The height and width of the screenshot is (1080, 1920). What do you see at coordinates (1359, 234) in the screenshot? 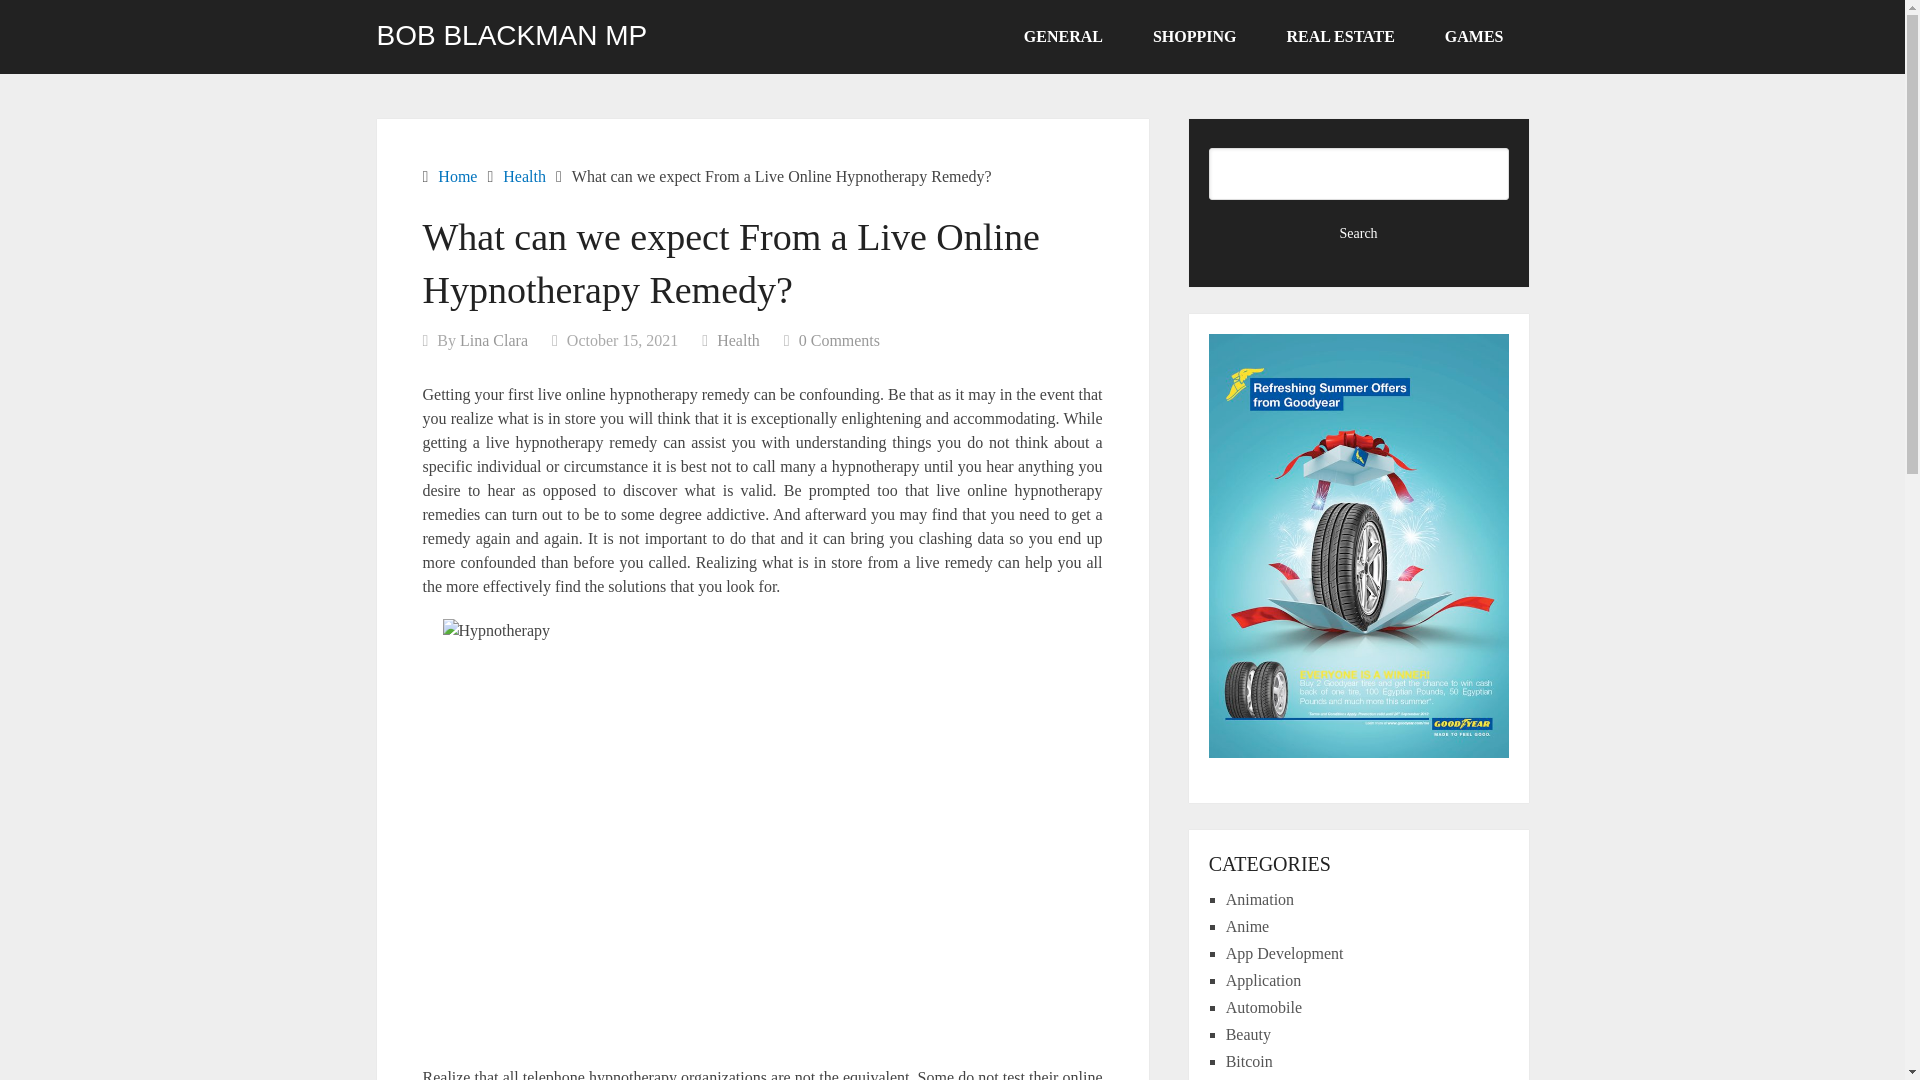
I see `Search` at bounding box center [1359, 234].